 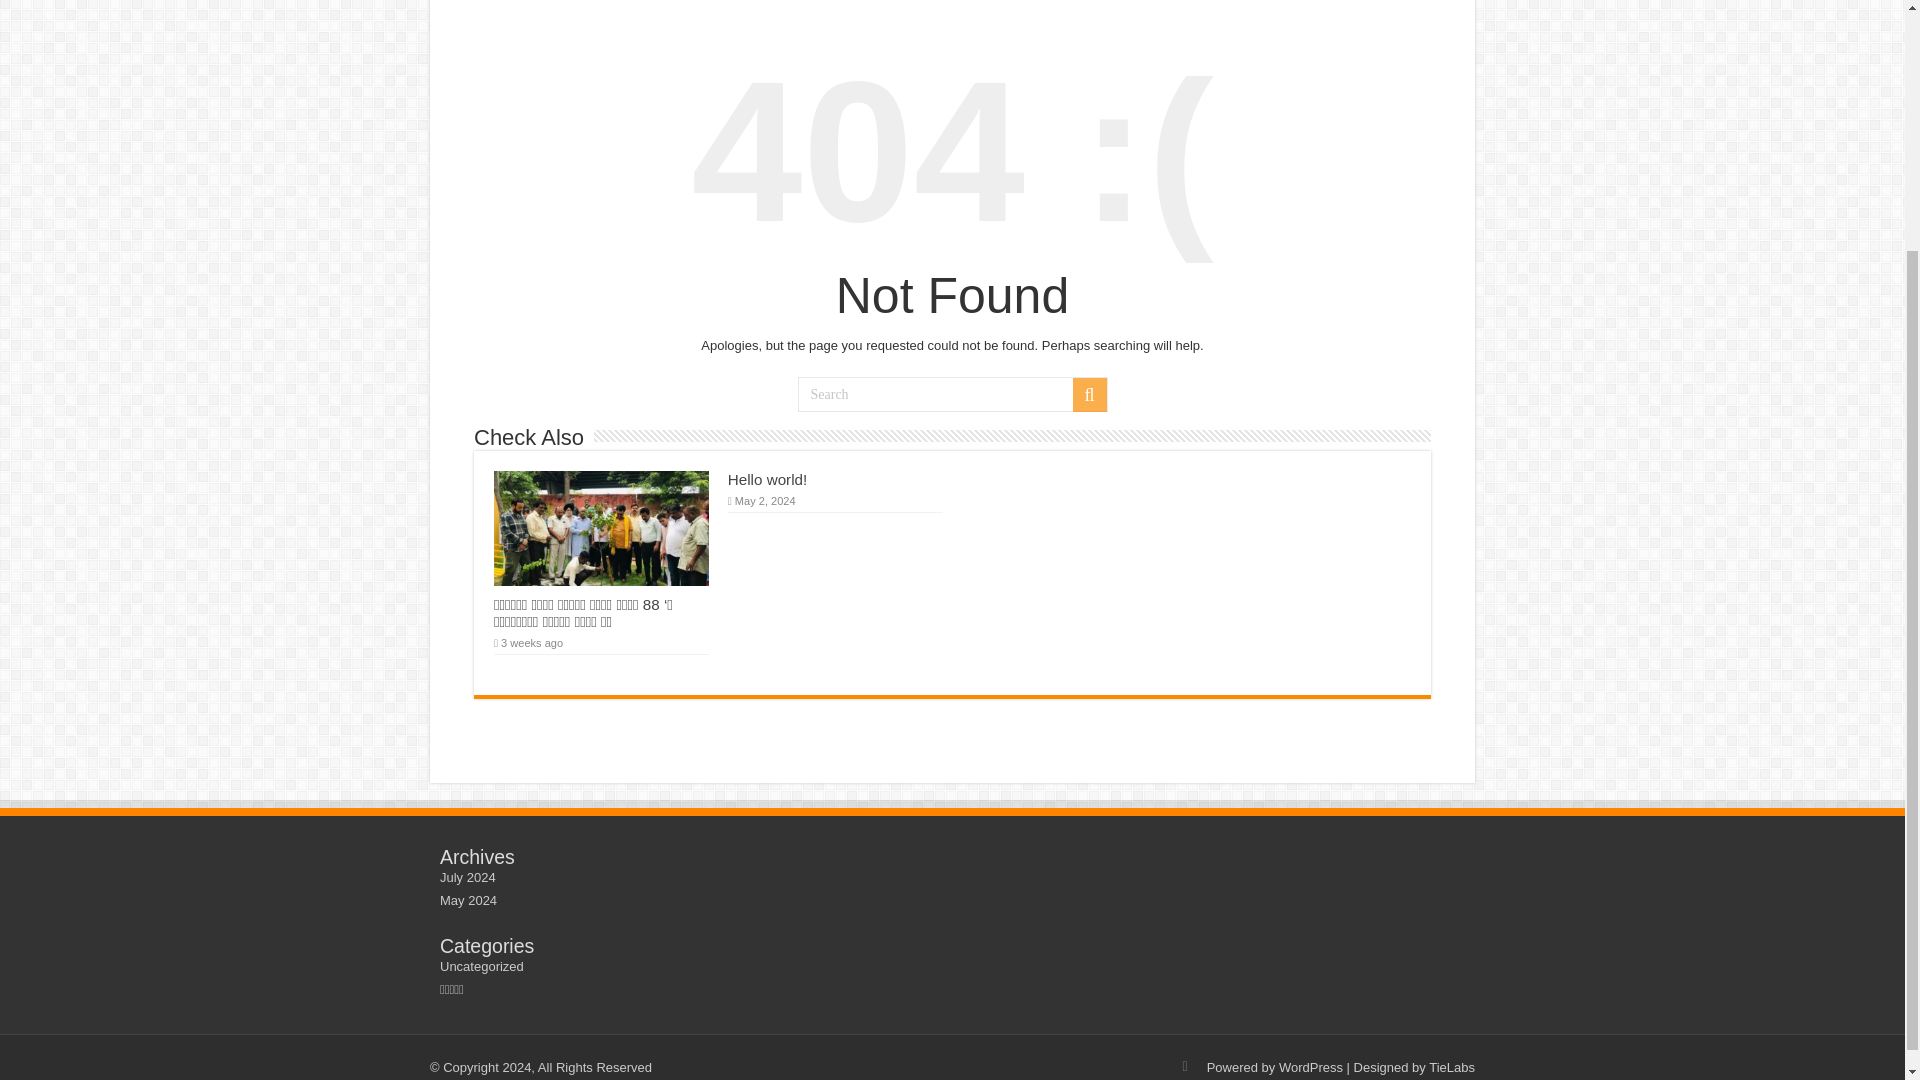 I want to click on Rss, so click(x=1185, y=1066).